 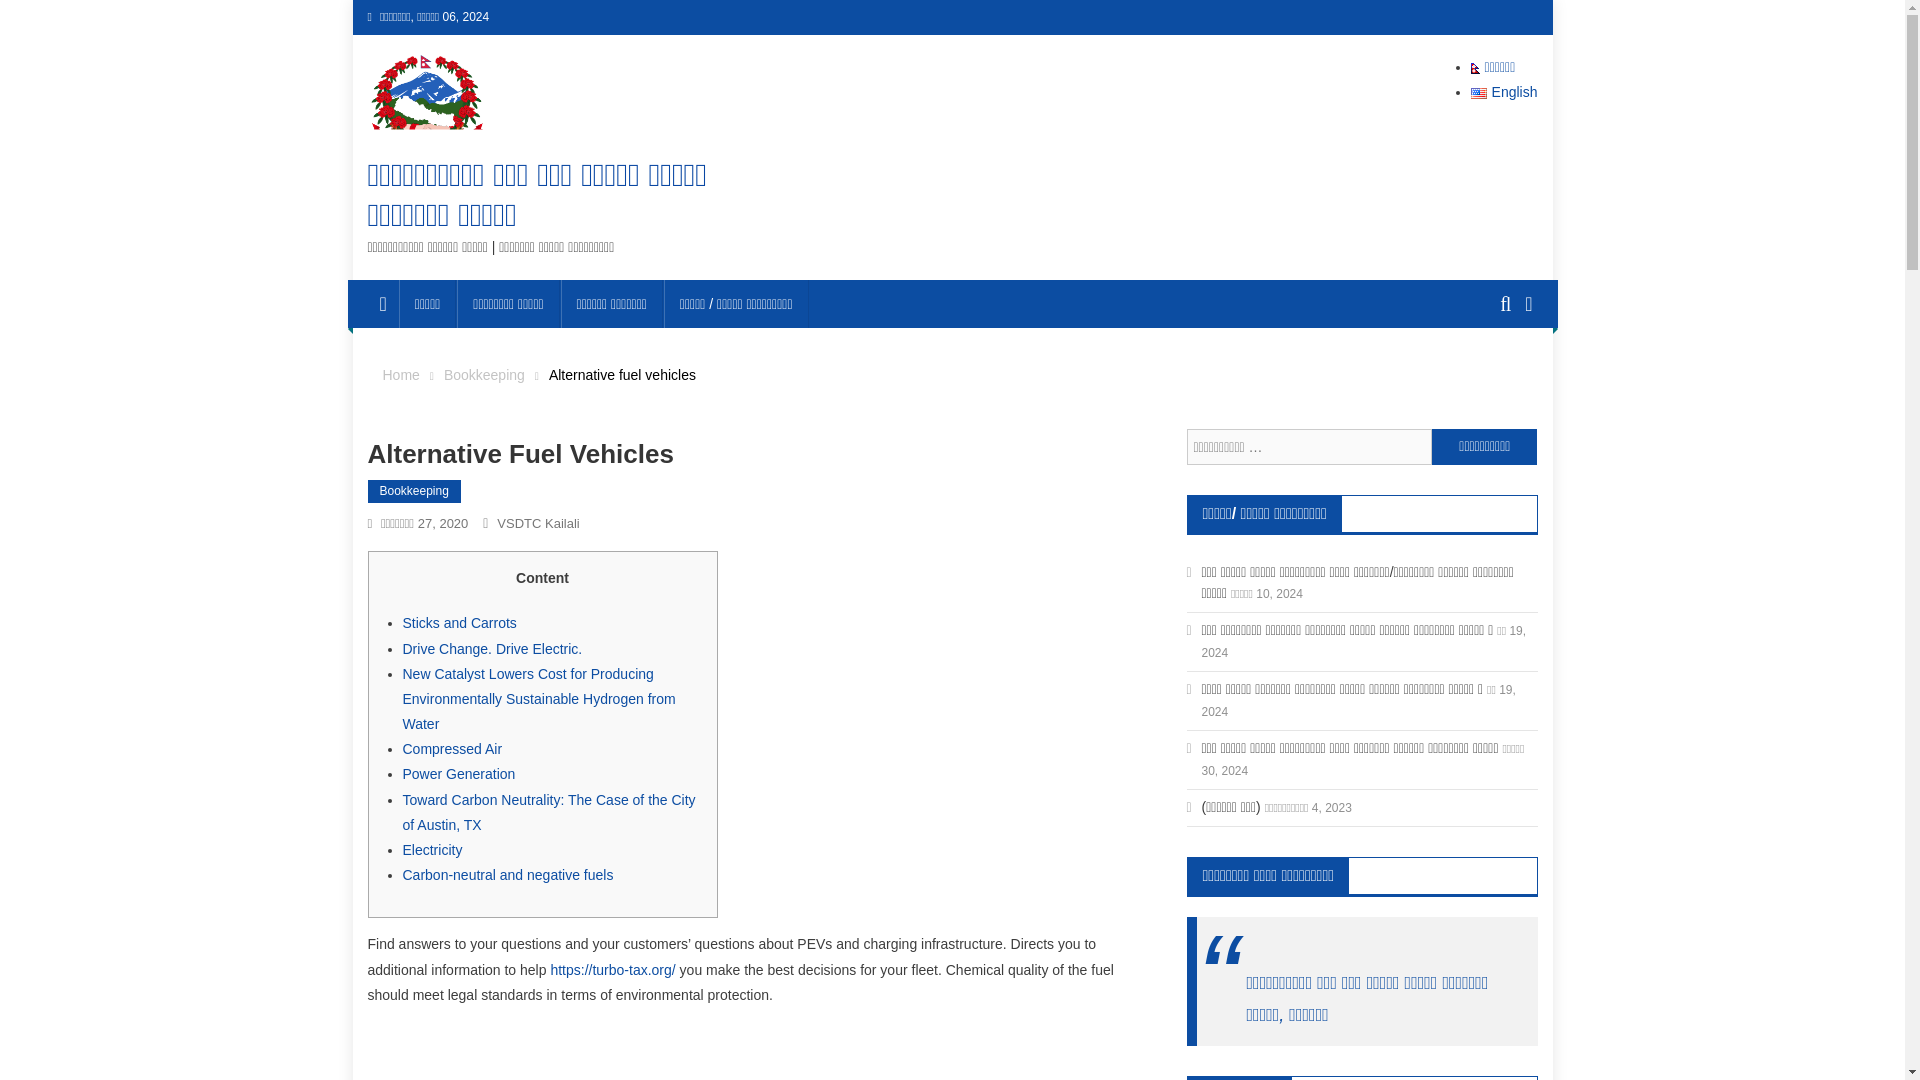 What do you see at coordinates (484, 375) in the screenshot?
I see `Bookkeeping` at bounding box center [484, 375].